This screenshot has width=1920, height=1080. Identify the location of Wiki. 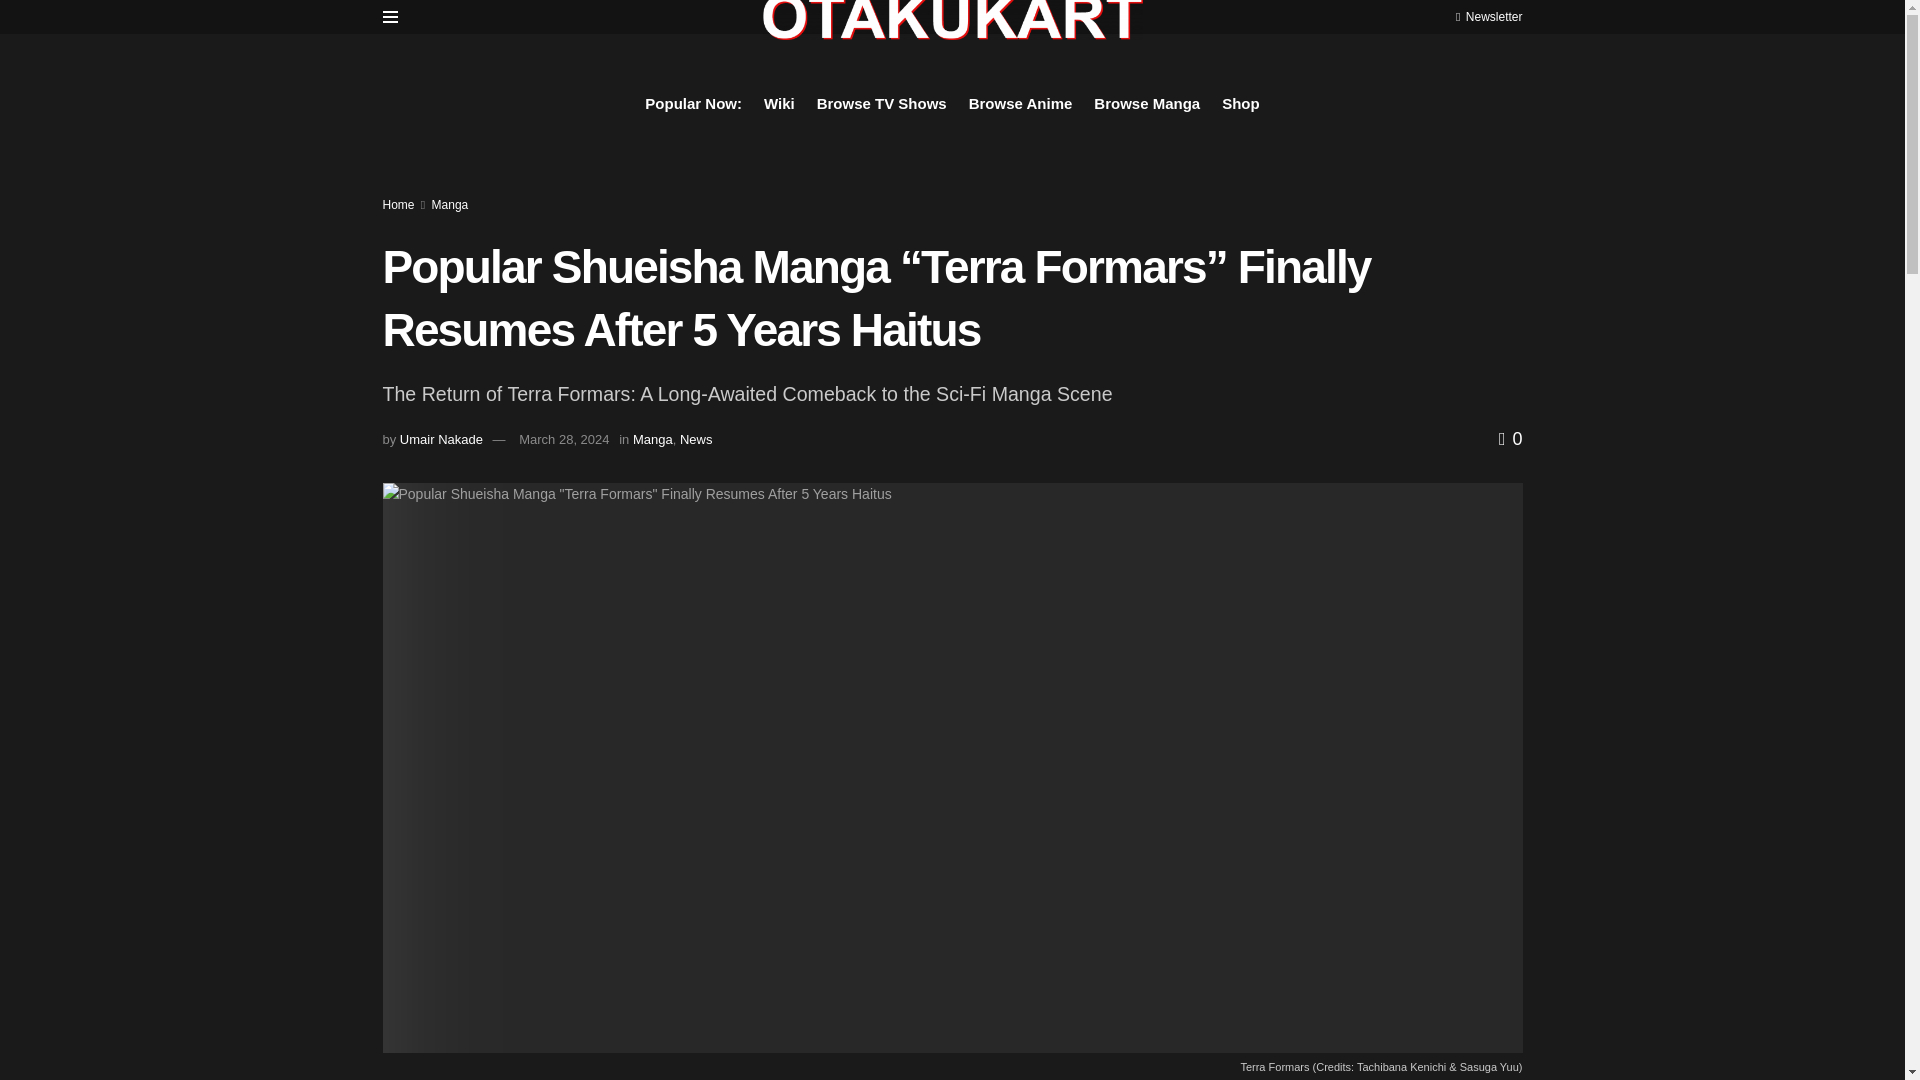
(779, 103).